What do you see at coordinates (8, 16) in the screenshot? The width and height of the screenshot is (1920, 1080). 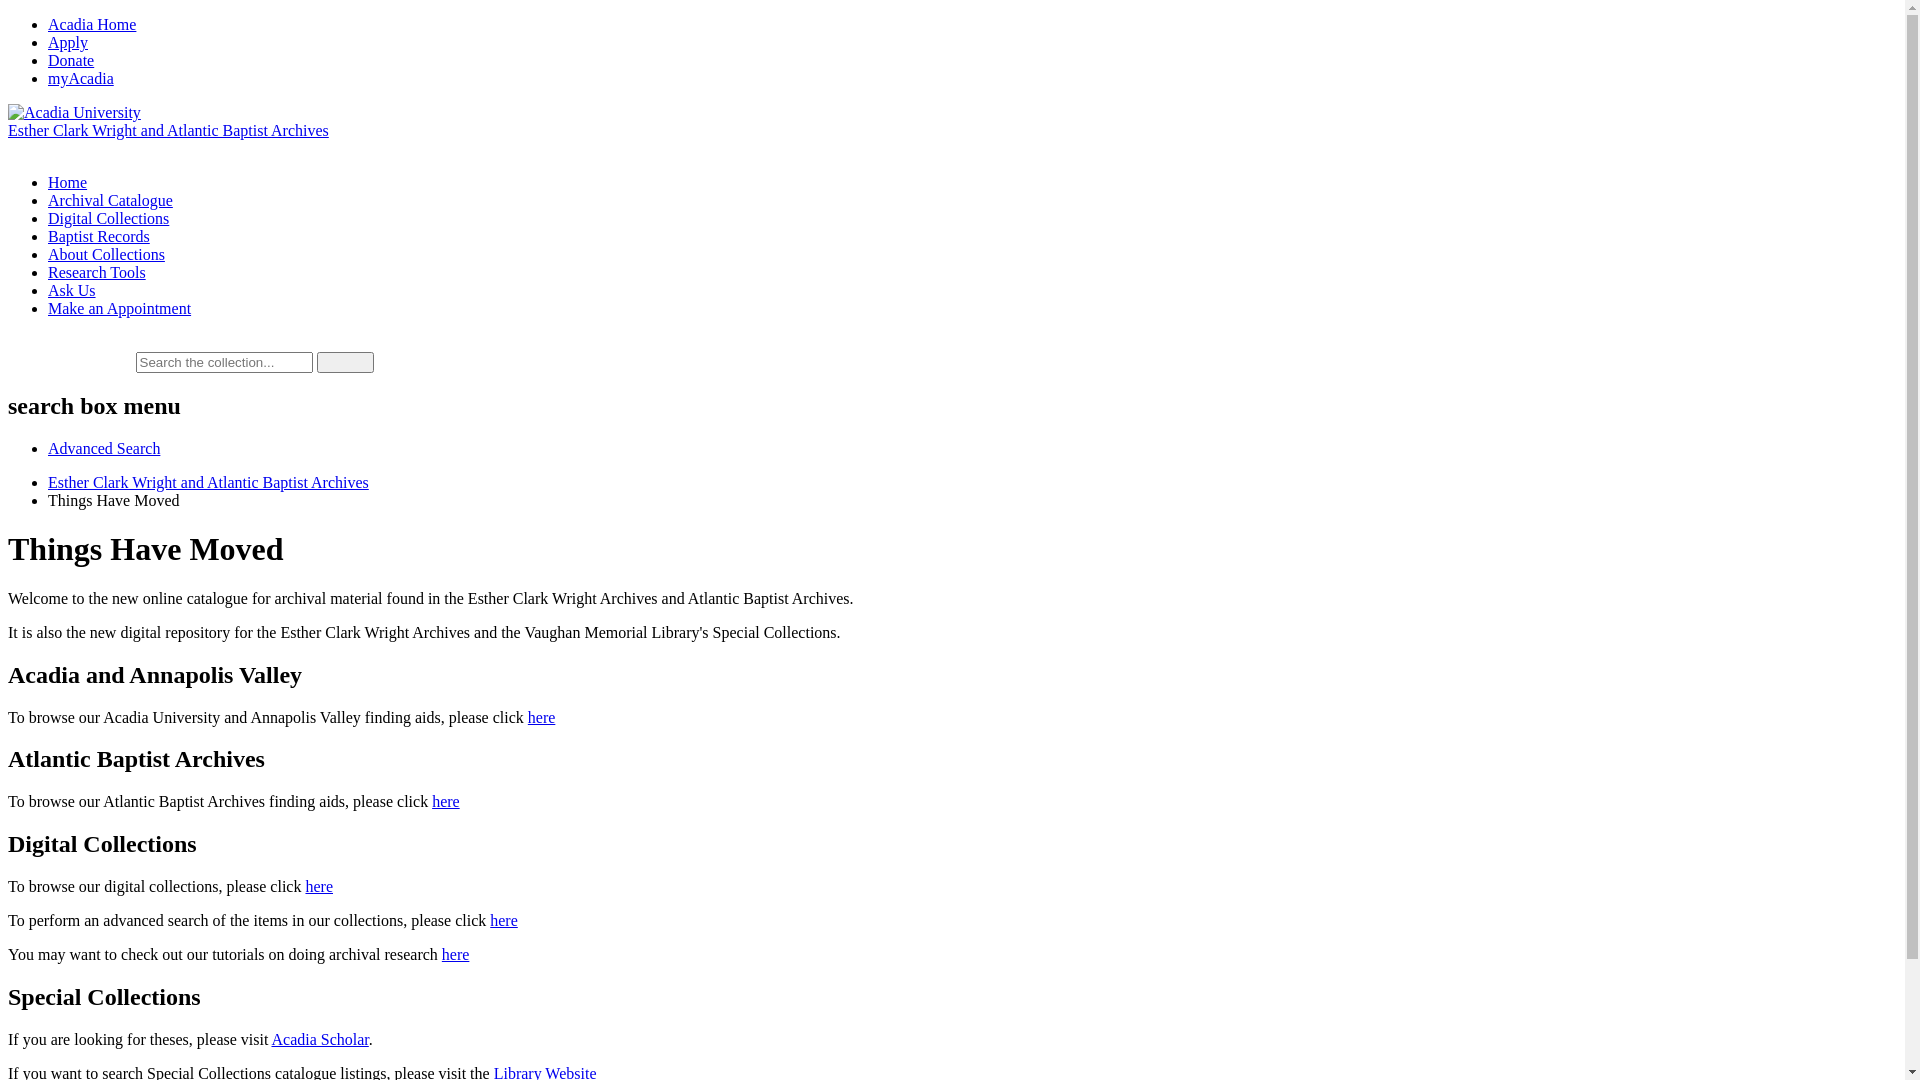 I see `Skip to main content` at bounding box center [8, 16].